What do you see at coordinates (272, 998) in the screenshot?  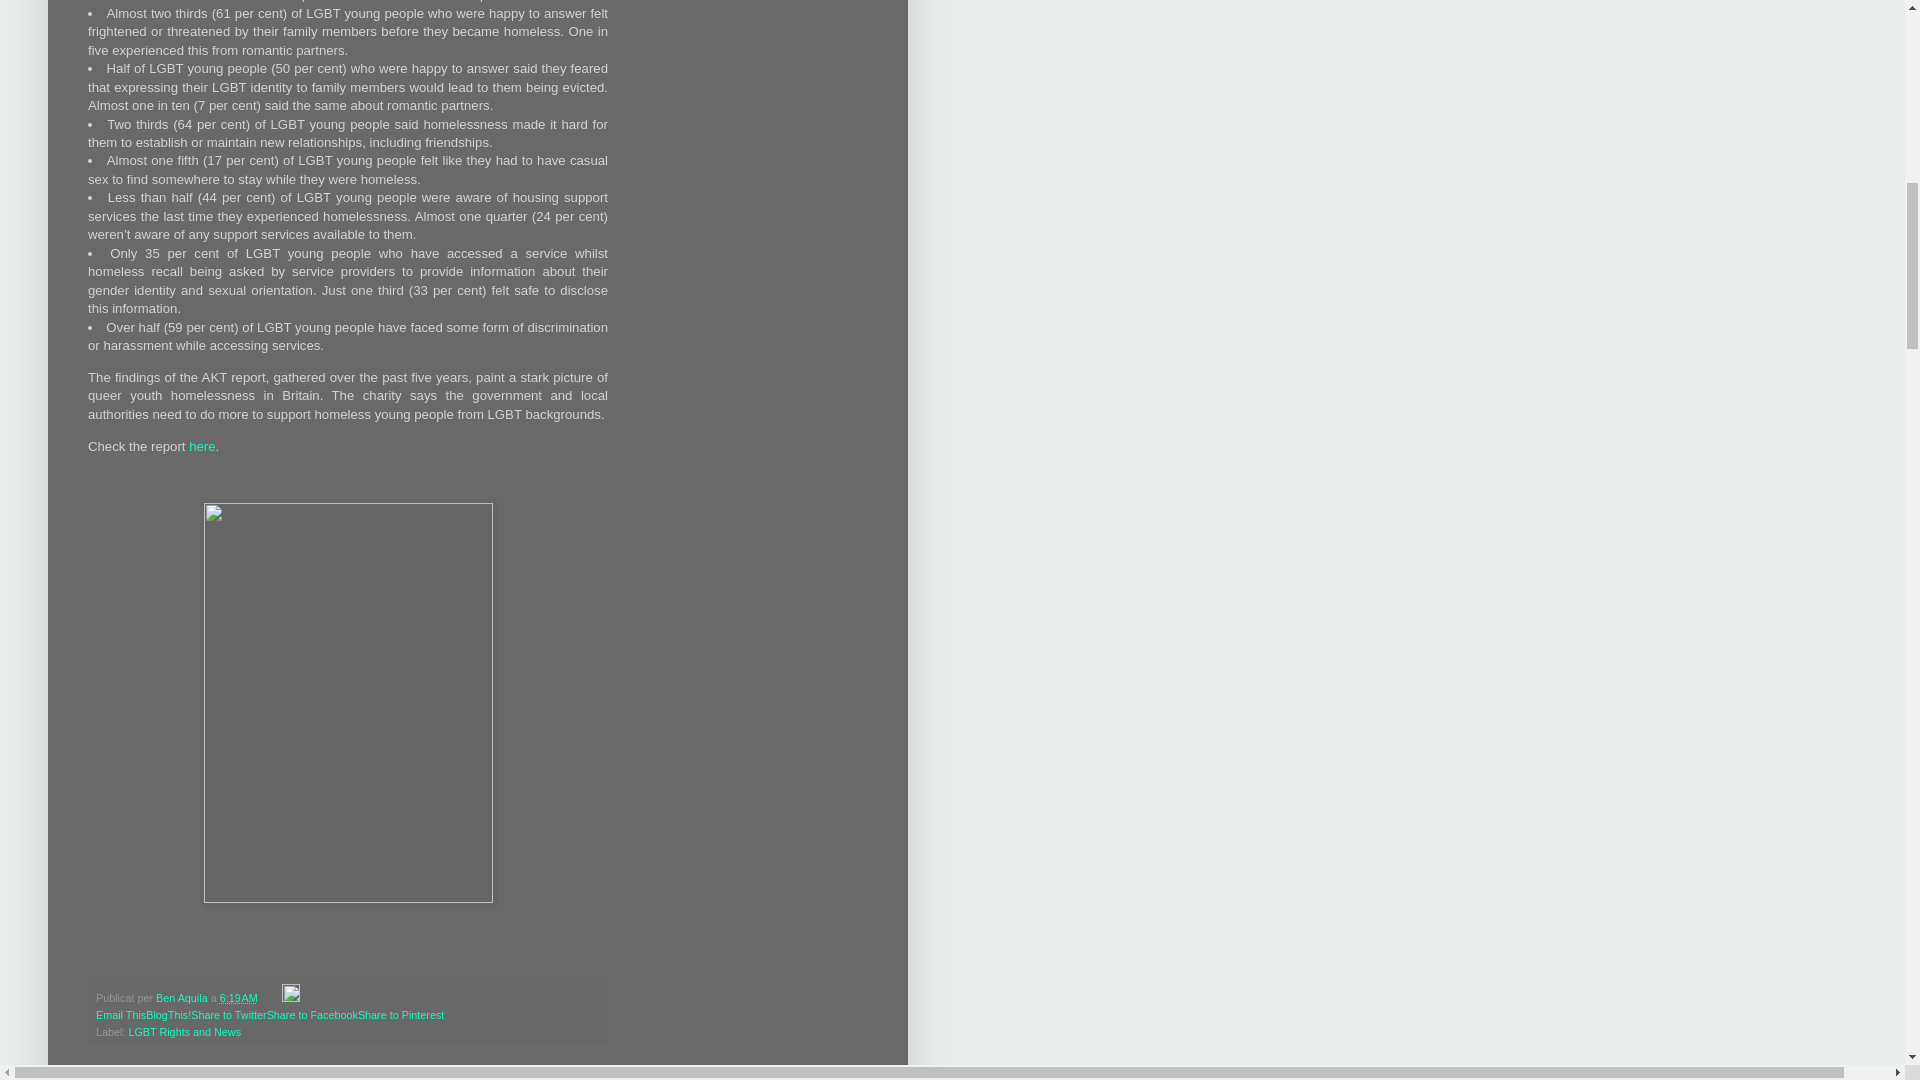 I see `Email Post` at bounding box center [272, 998].